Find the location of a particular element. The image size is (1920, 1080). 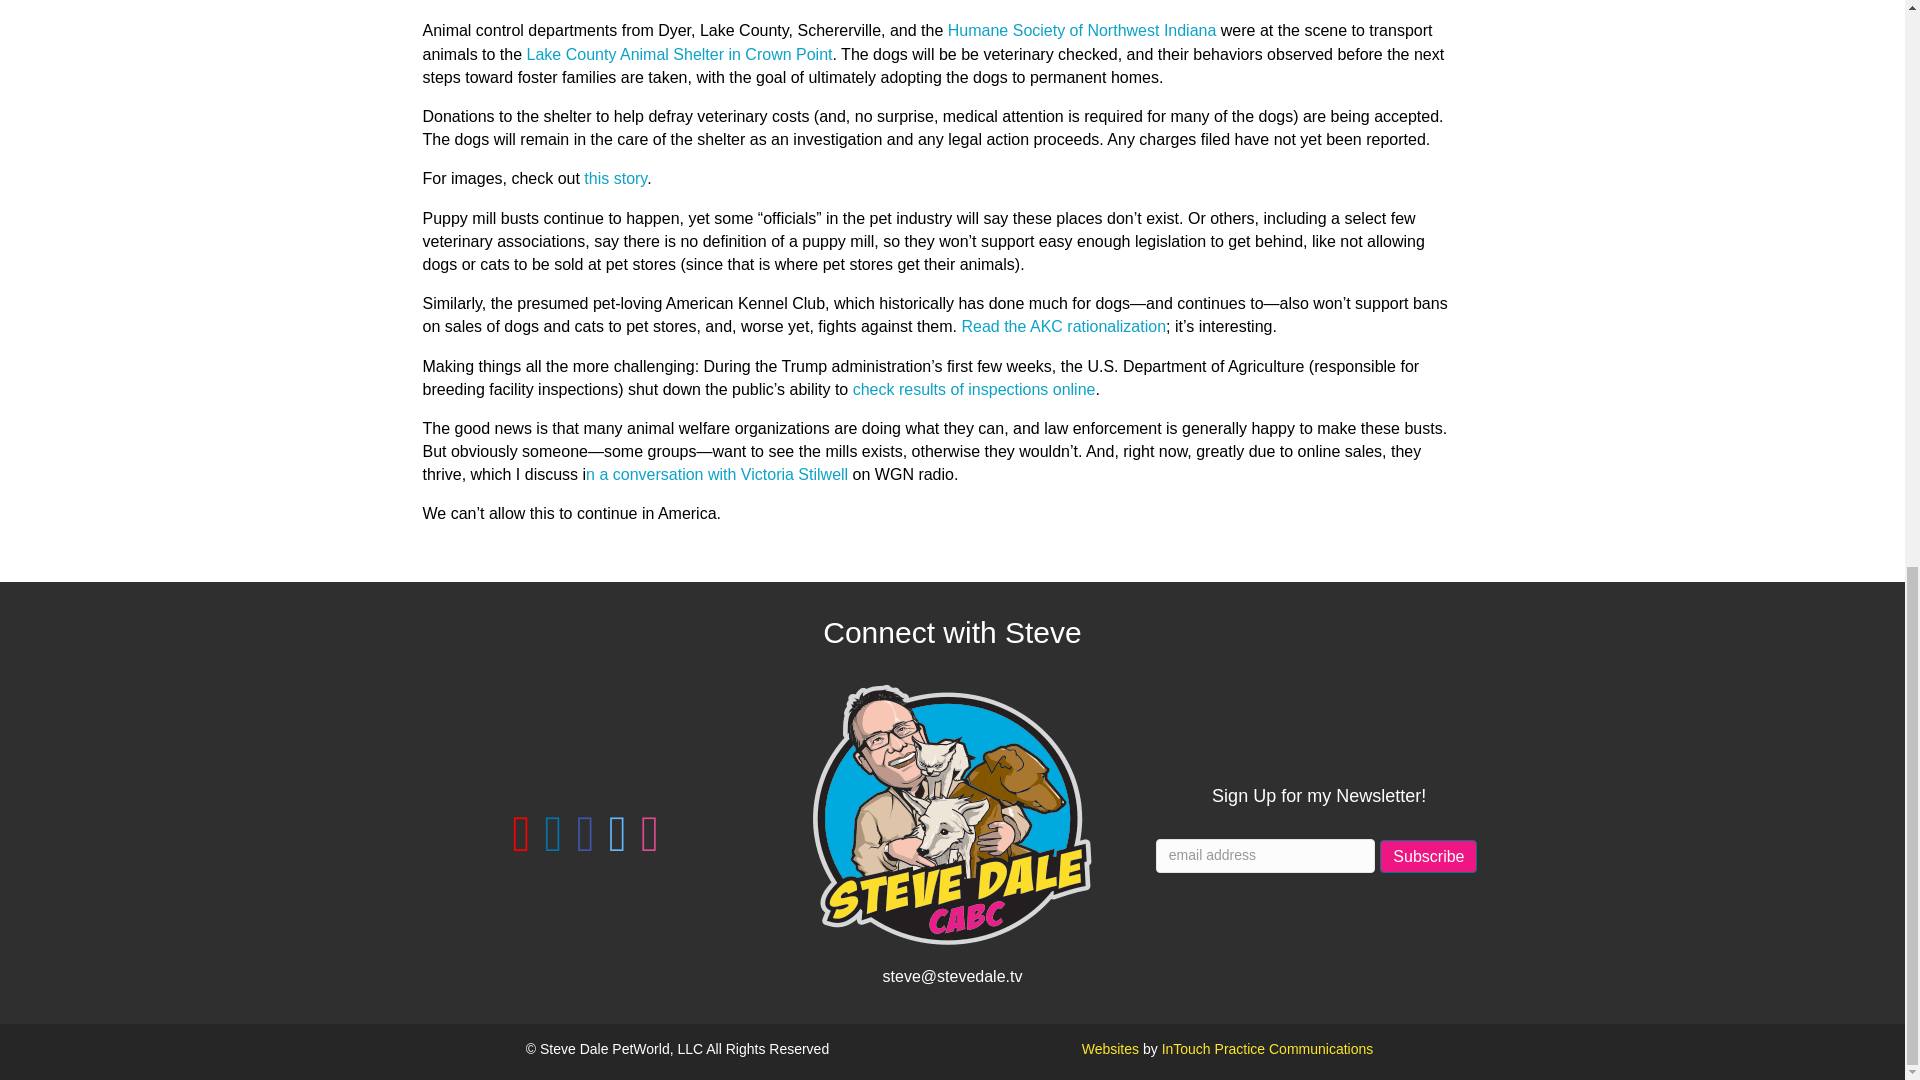

Websites is located at coordinates (1110, 1049).